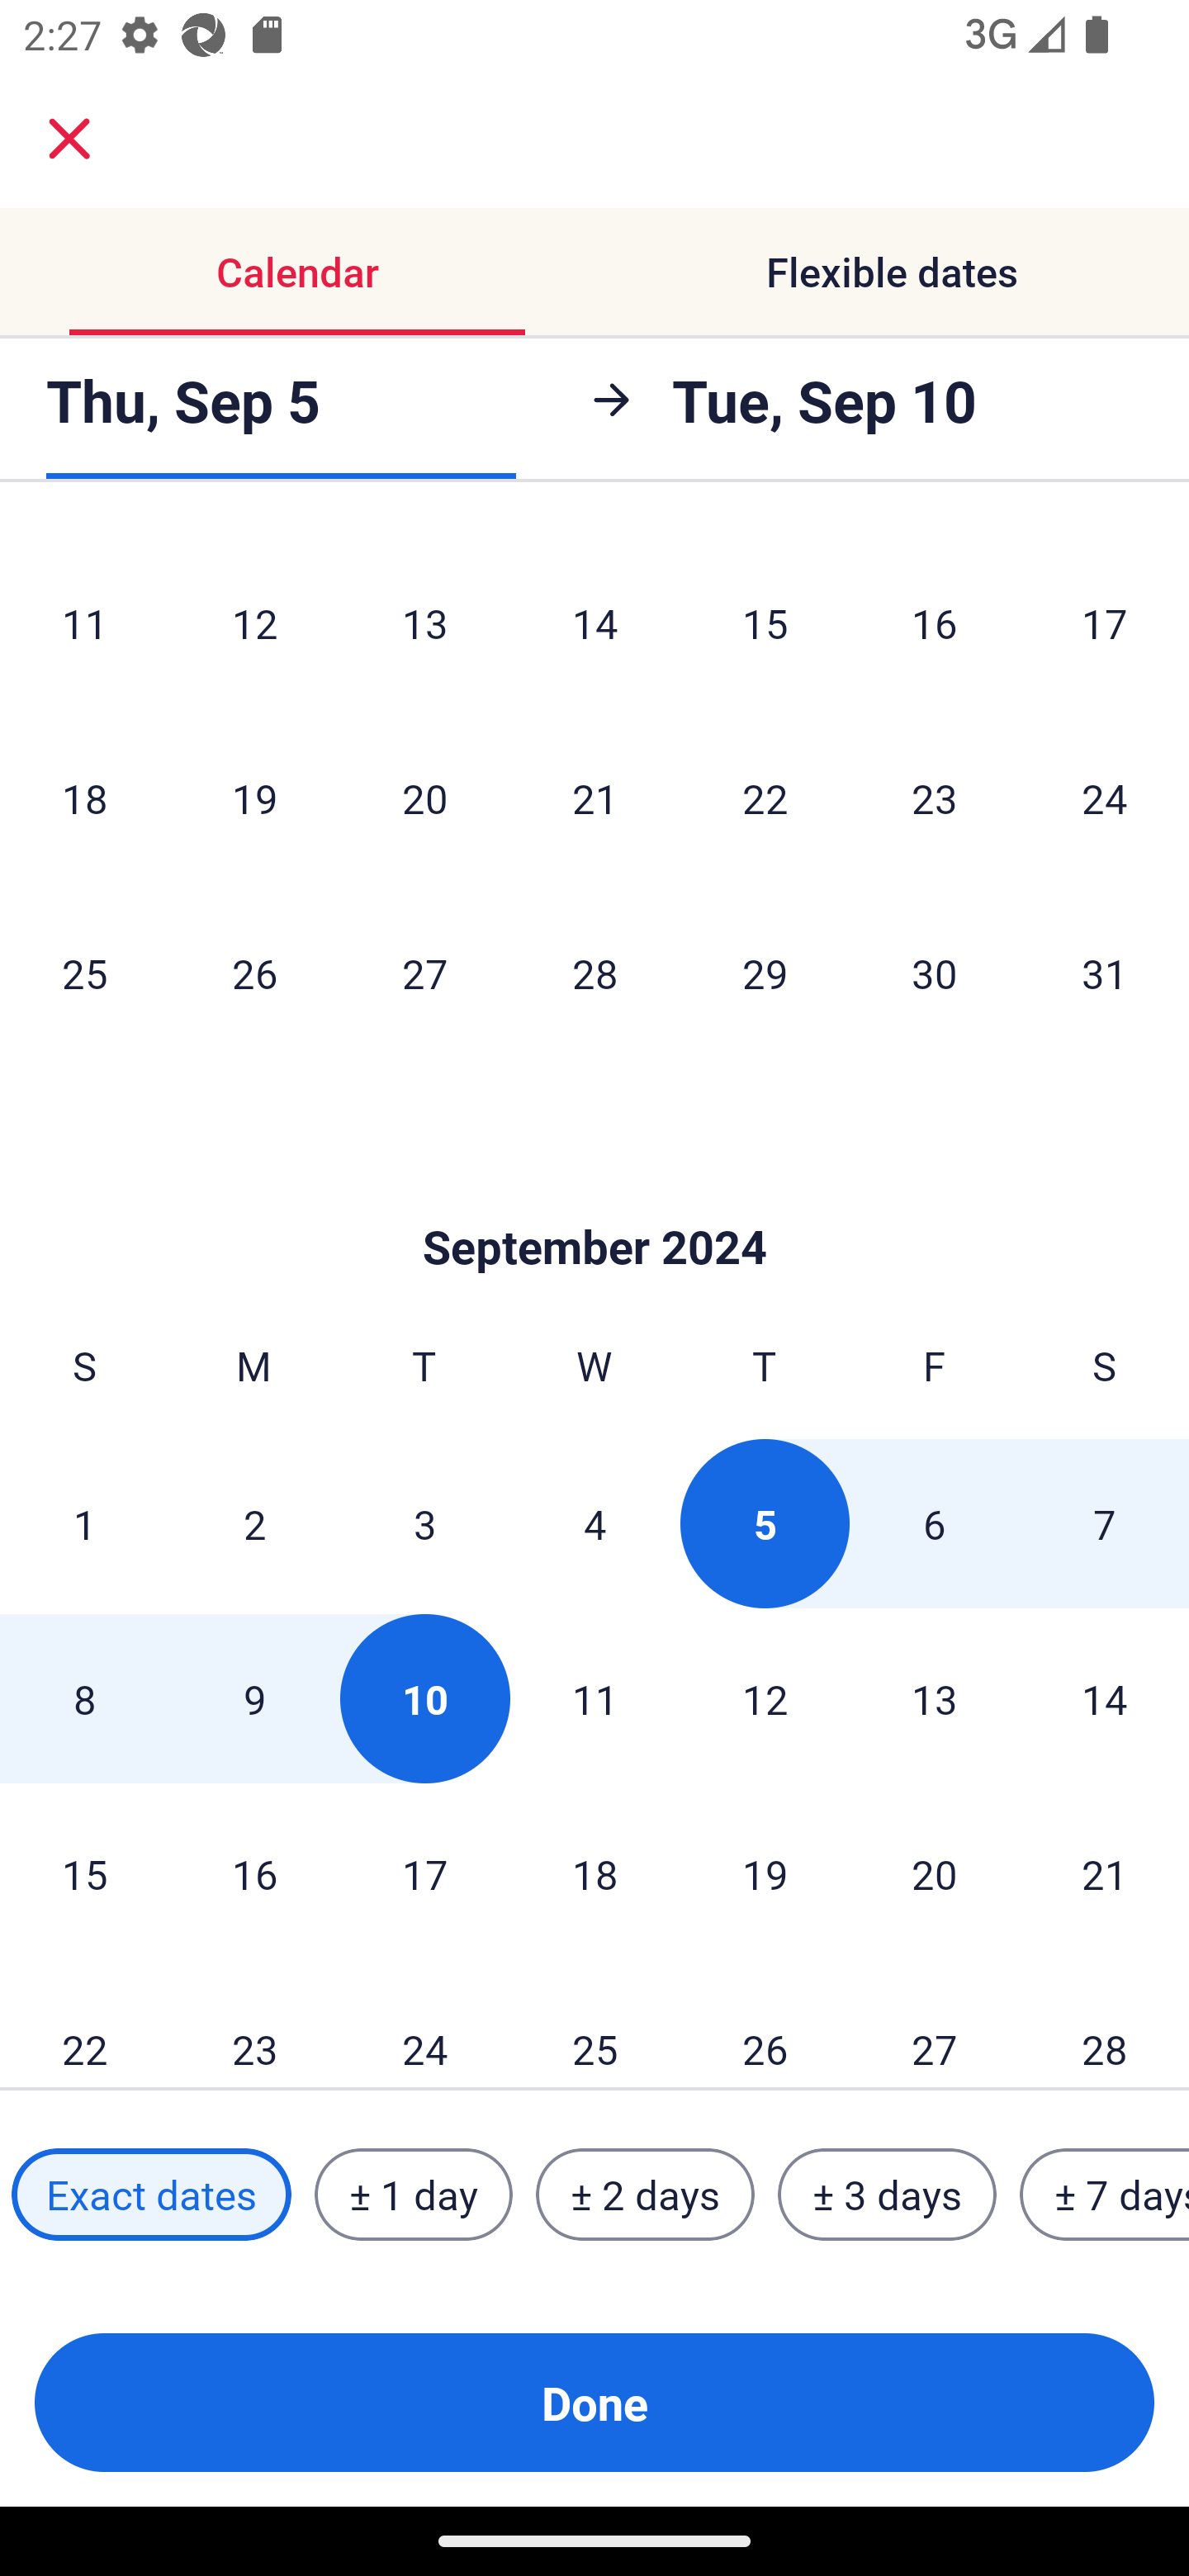 This screenshot has height=2576, width=1189. I want to click on 13 Tuesday, August 13, 2024, so click(424, 623).